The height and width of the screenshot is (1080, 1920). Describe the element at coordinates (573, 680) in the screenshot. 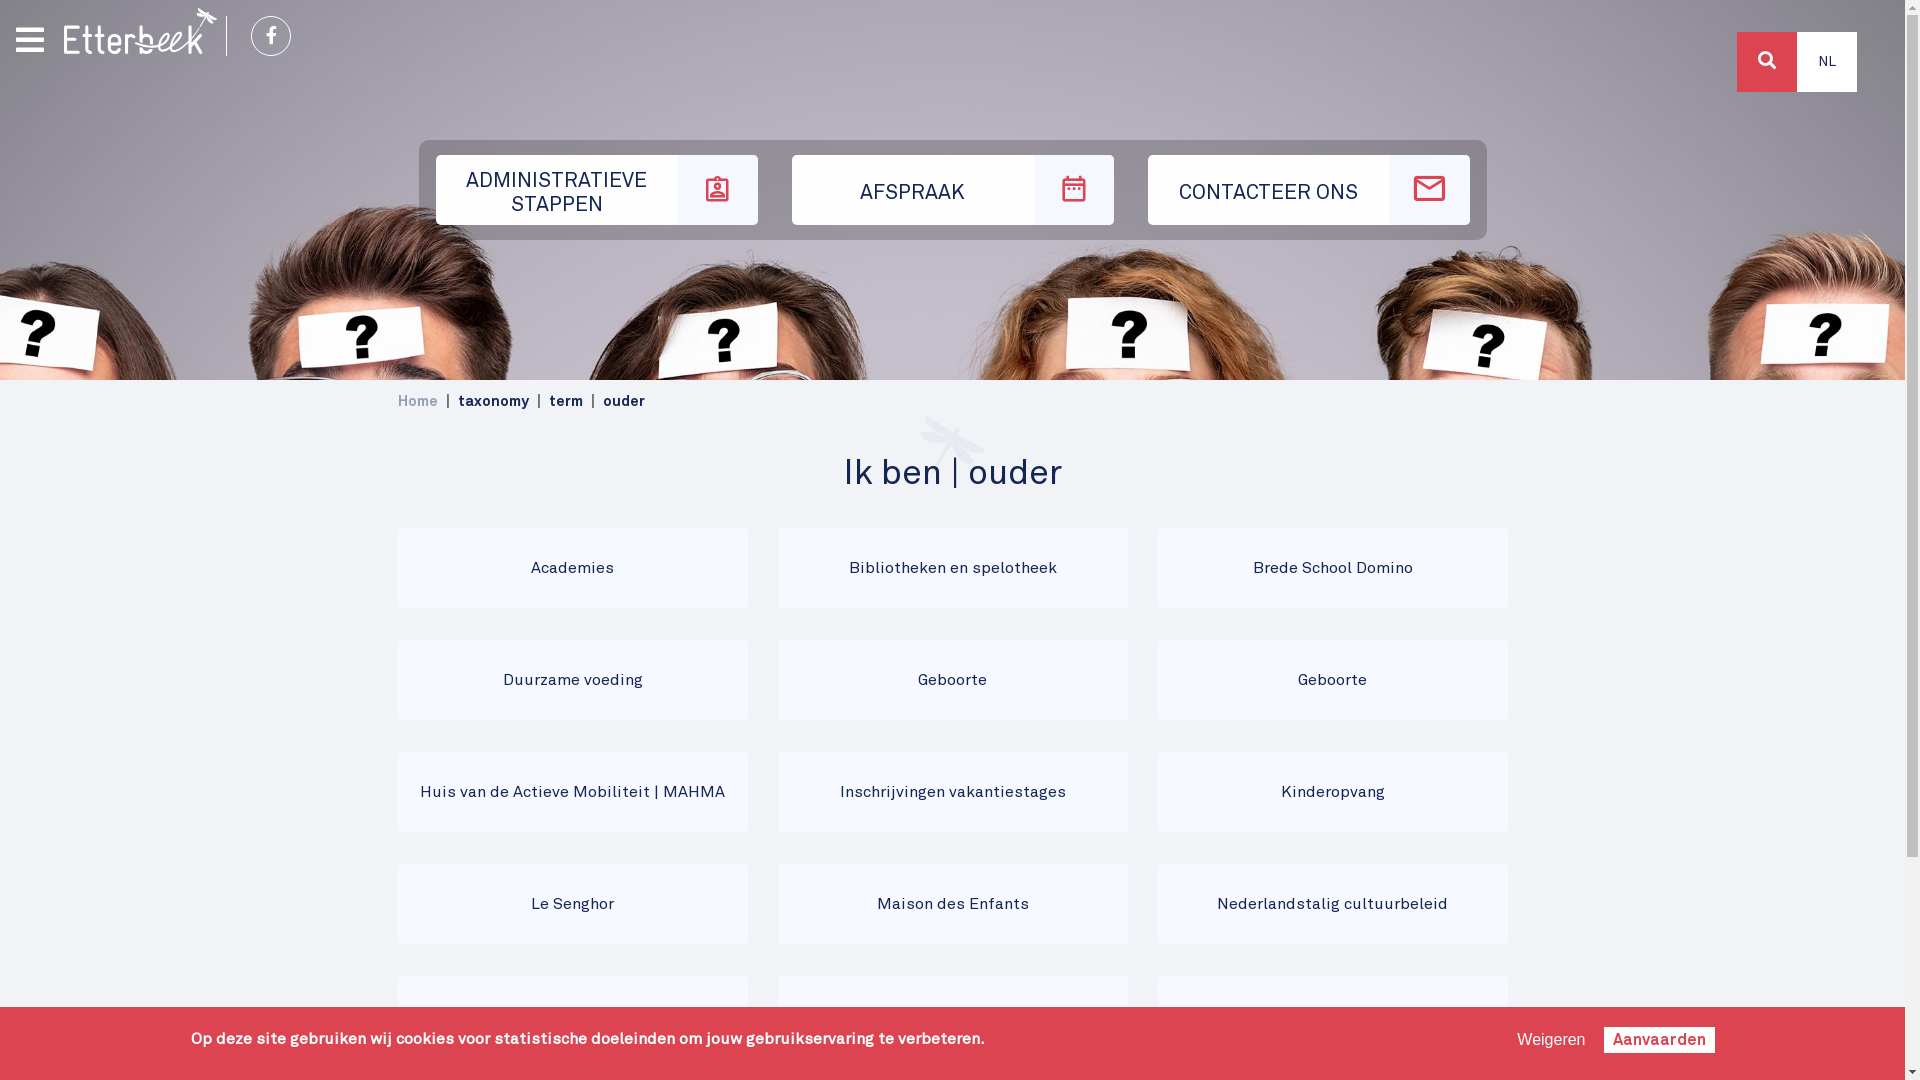

I see `Duurzame voeding` at that location.